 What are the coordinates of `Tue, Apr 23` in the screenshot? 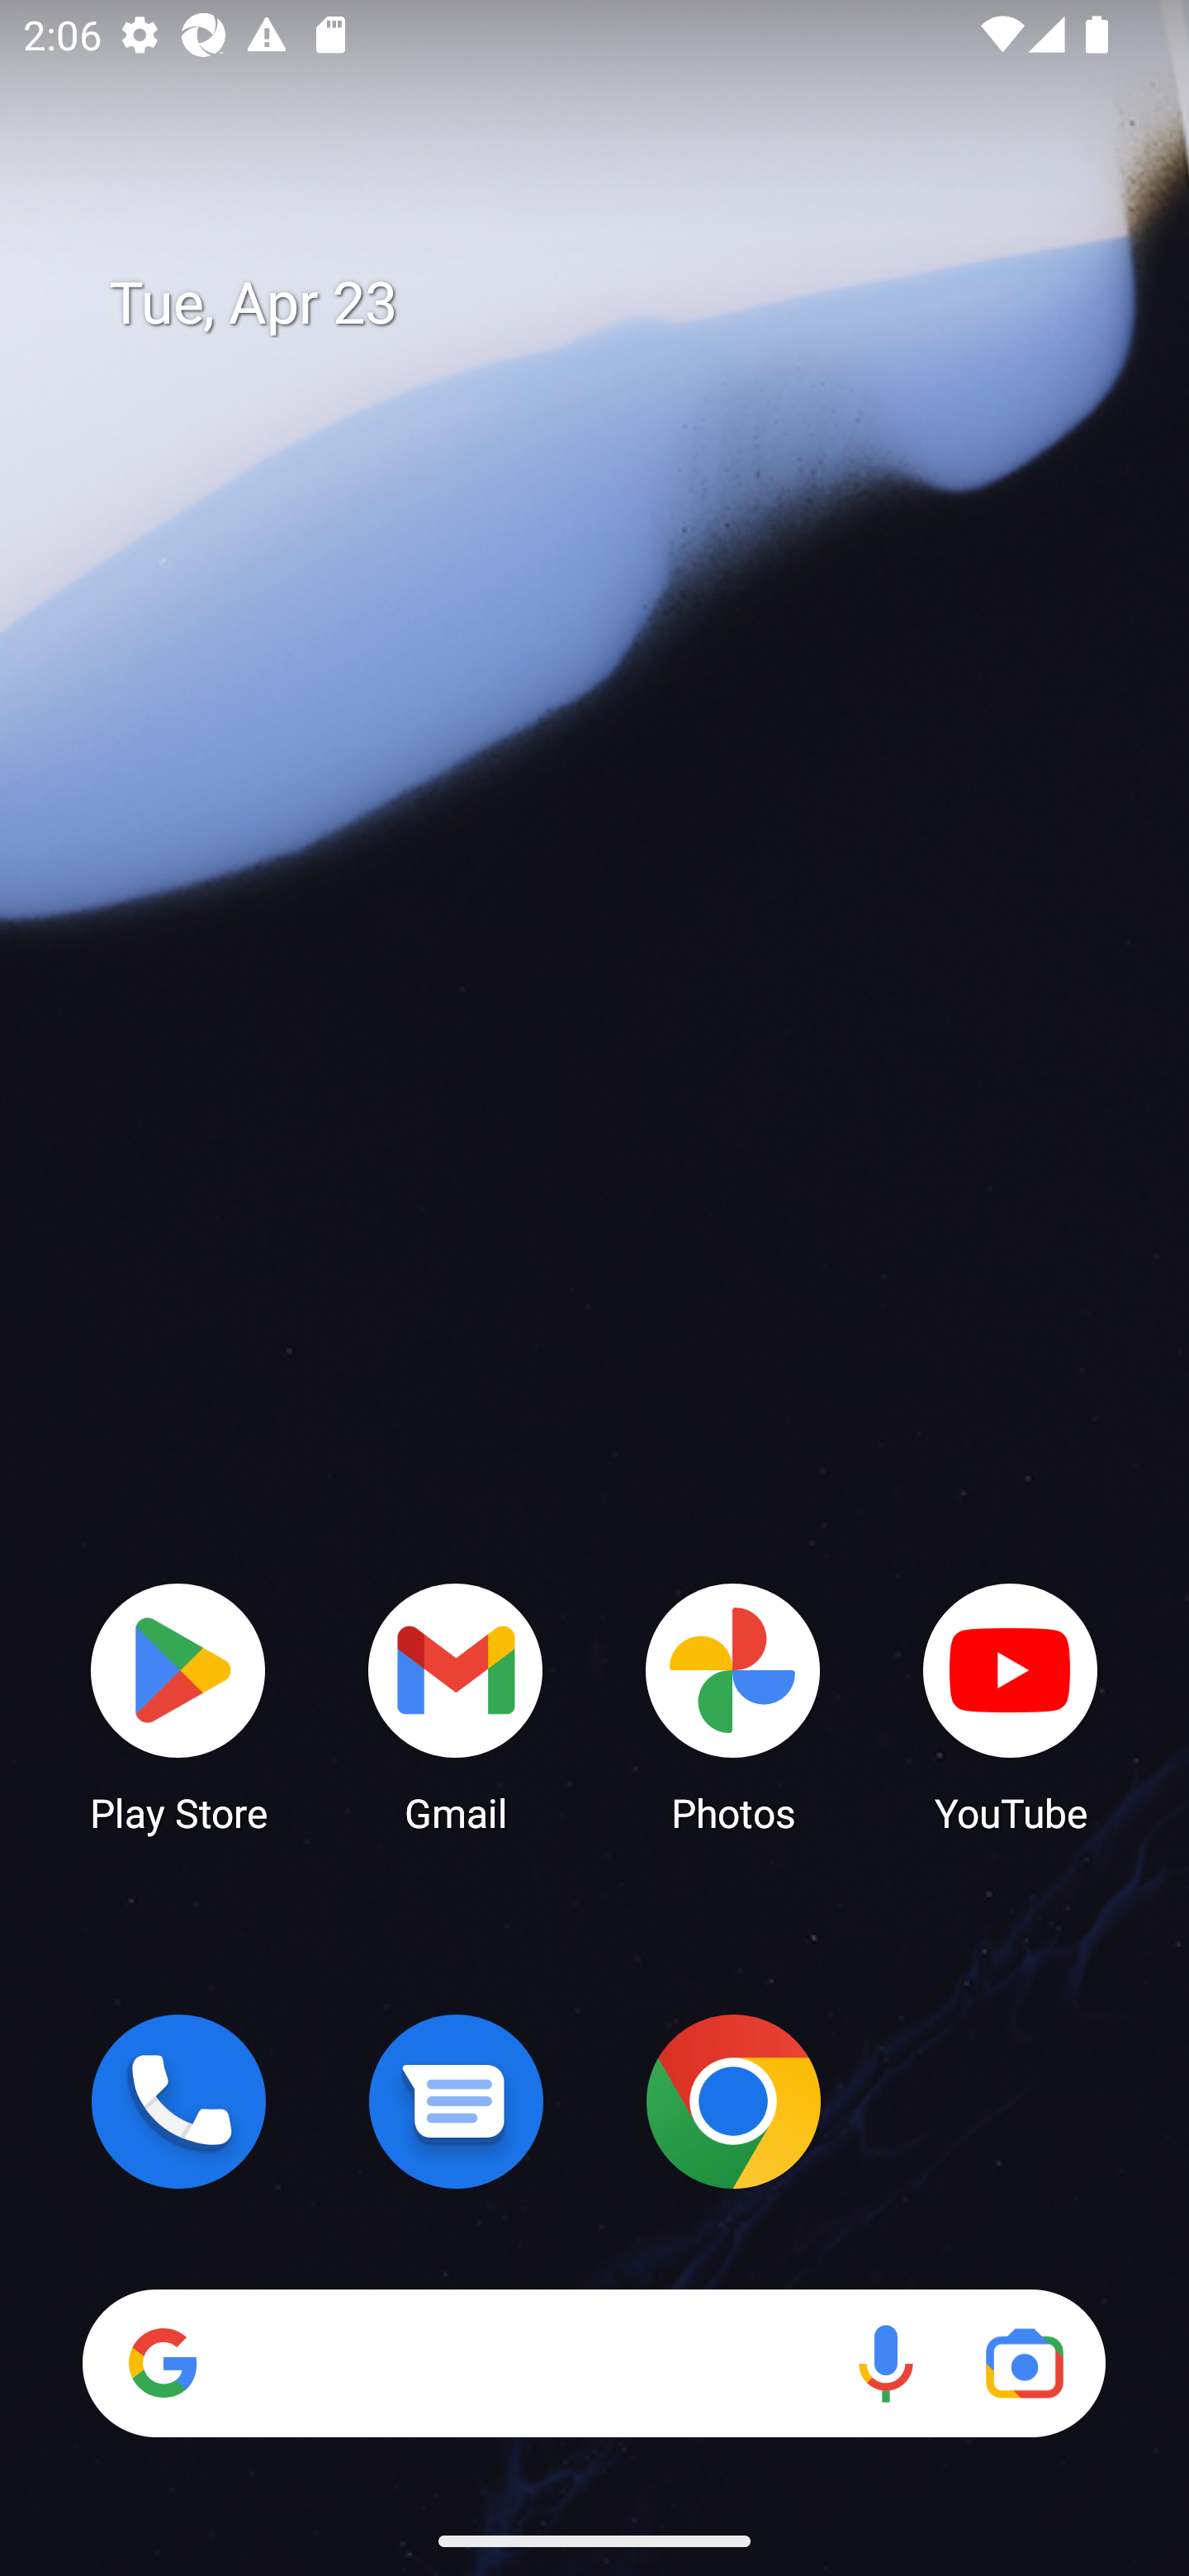 It's located at (618, 304).